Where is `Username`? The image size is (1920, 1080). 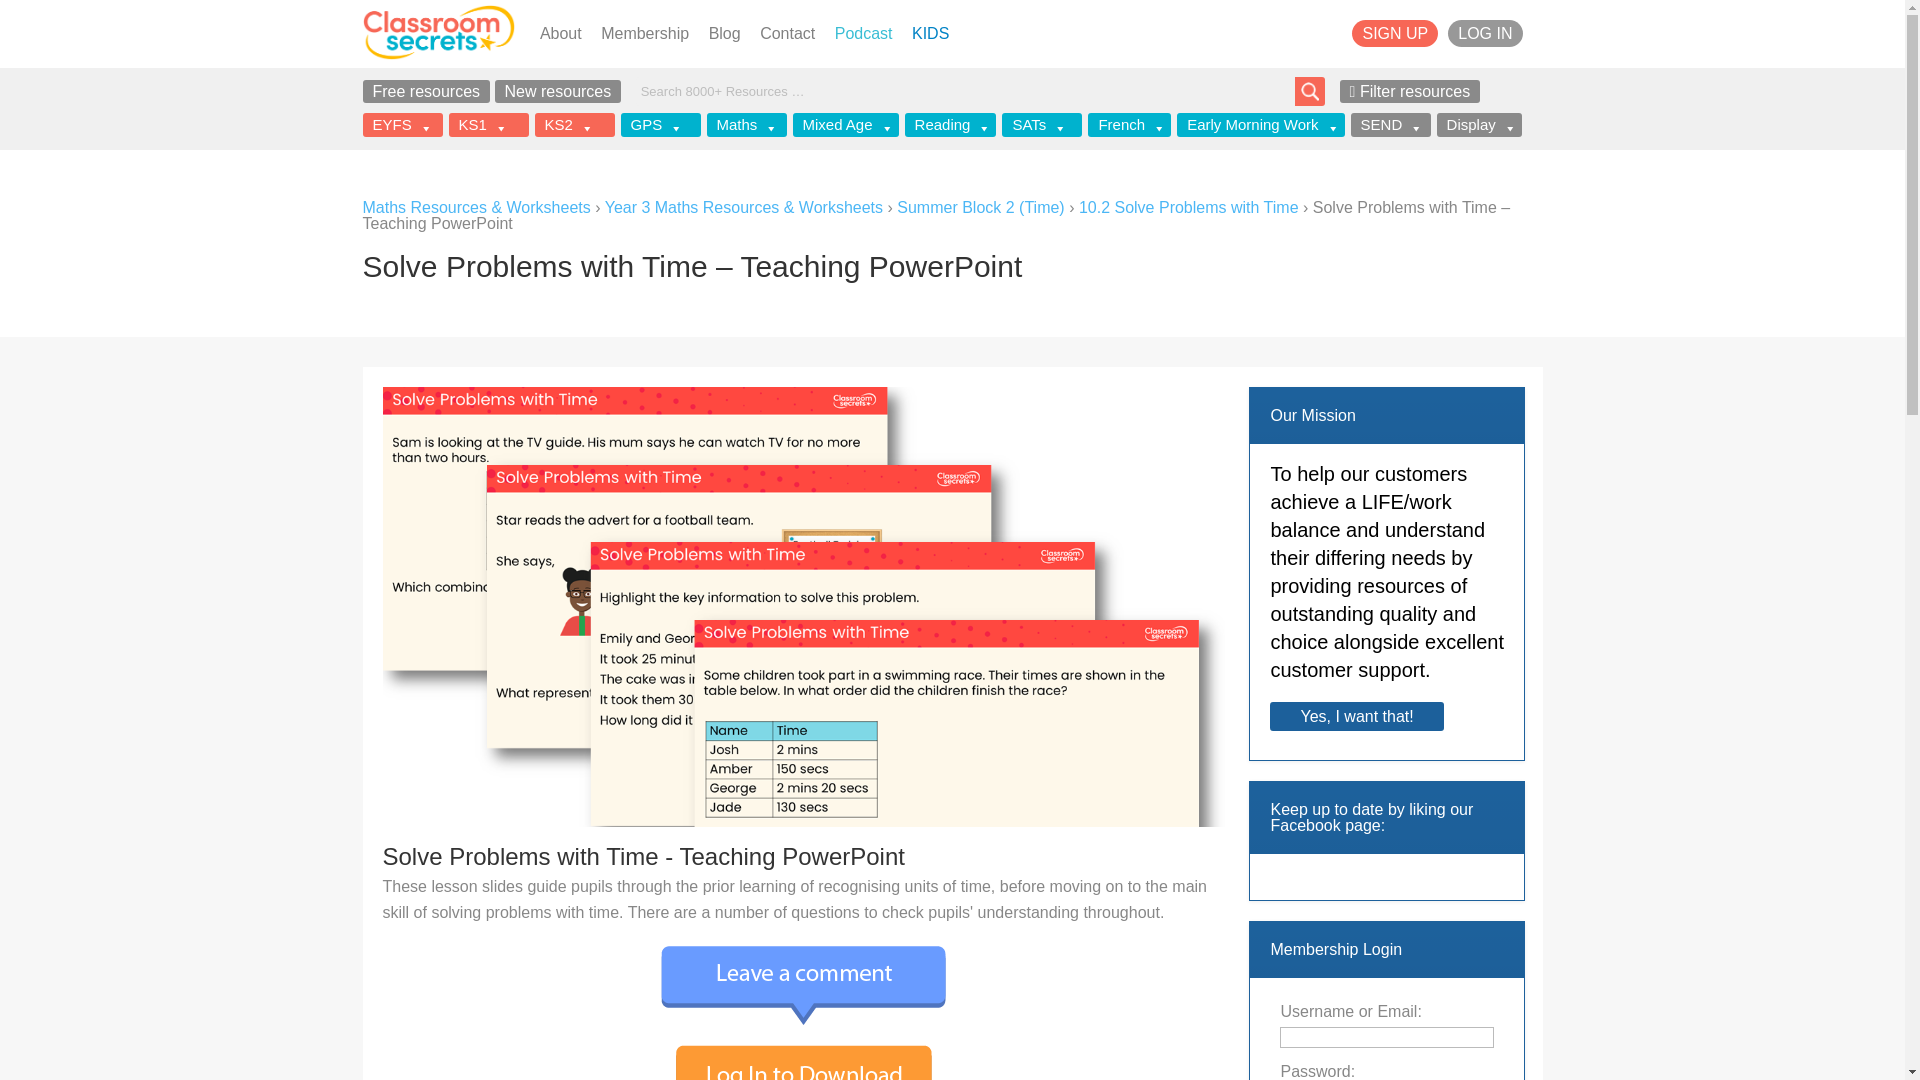
Username is located at coordinates (1386, 1037).